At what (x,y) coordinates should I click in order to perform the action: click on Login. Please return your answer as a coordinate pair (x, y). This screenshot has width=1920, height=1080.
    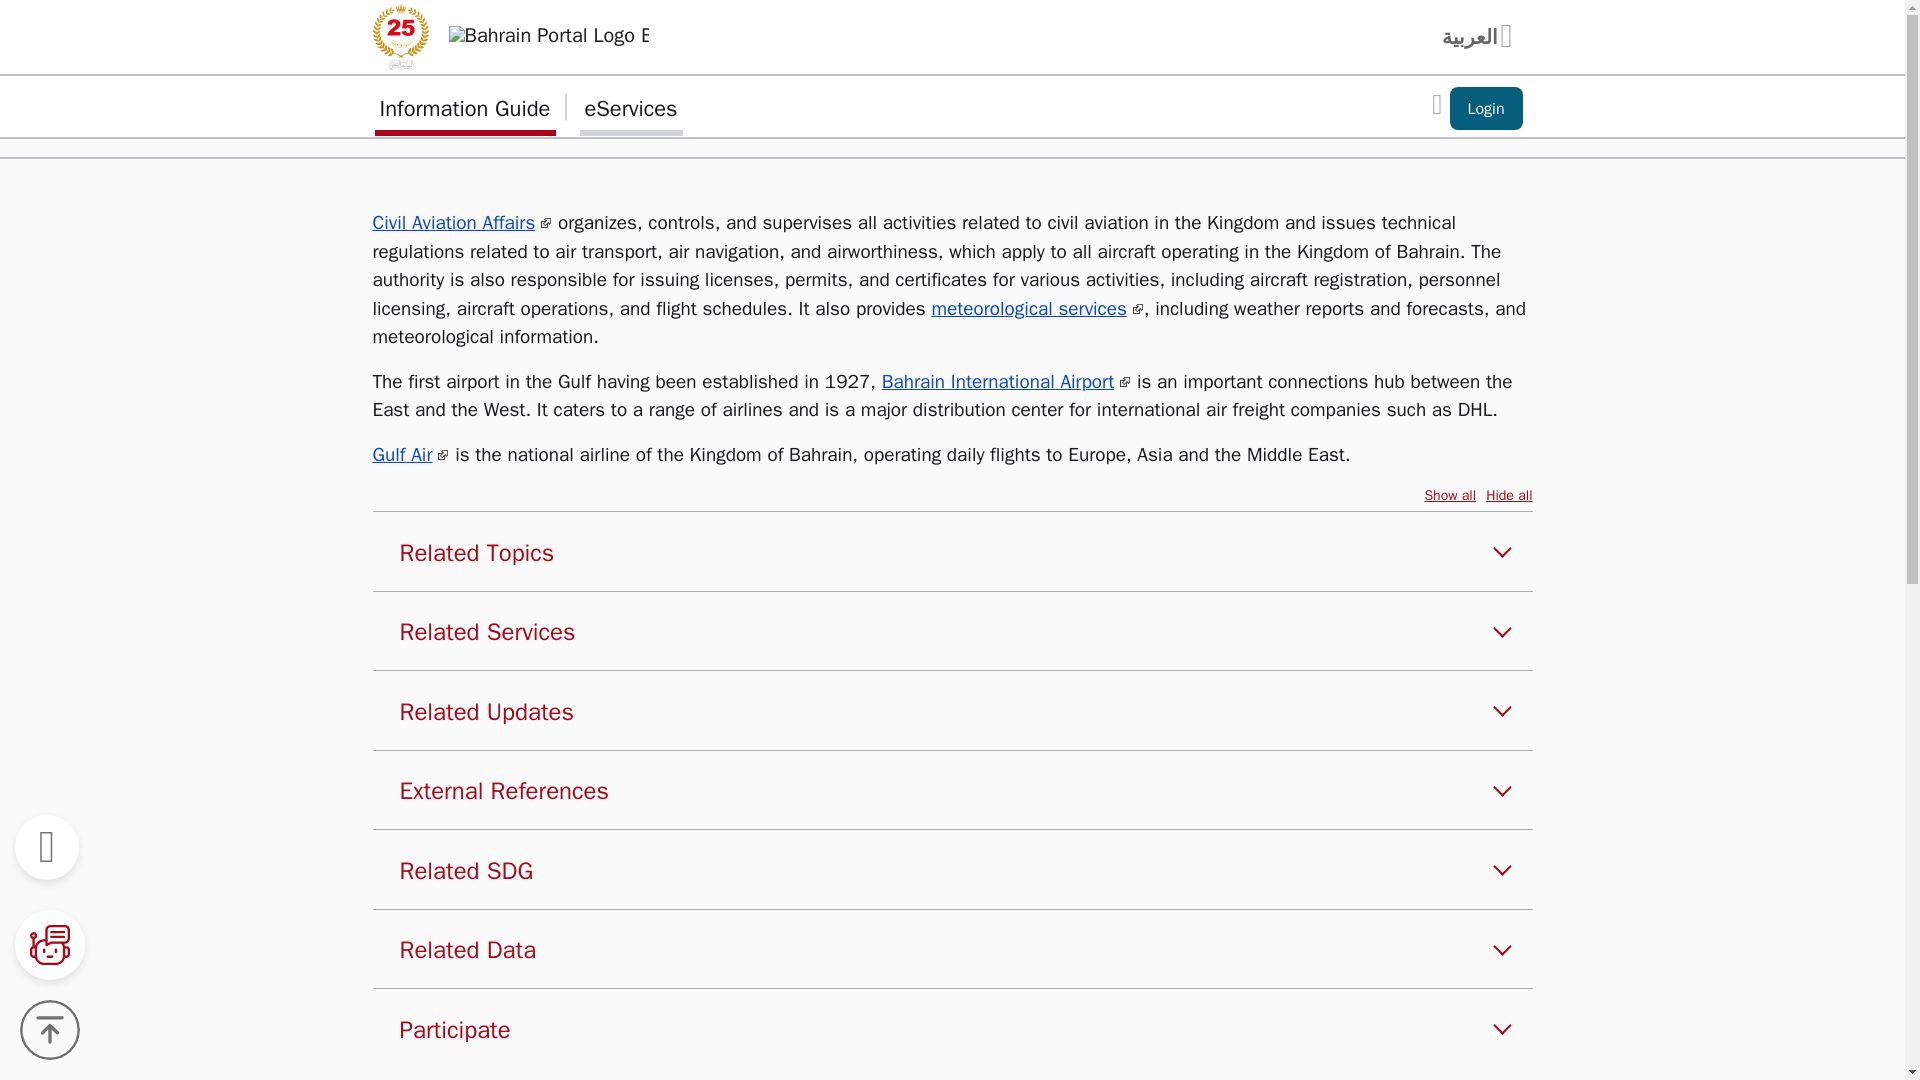
    Looking at the image, I should click on (1486, 108).